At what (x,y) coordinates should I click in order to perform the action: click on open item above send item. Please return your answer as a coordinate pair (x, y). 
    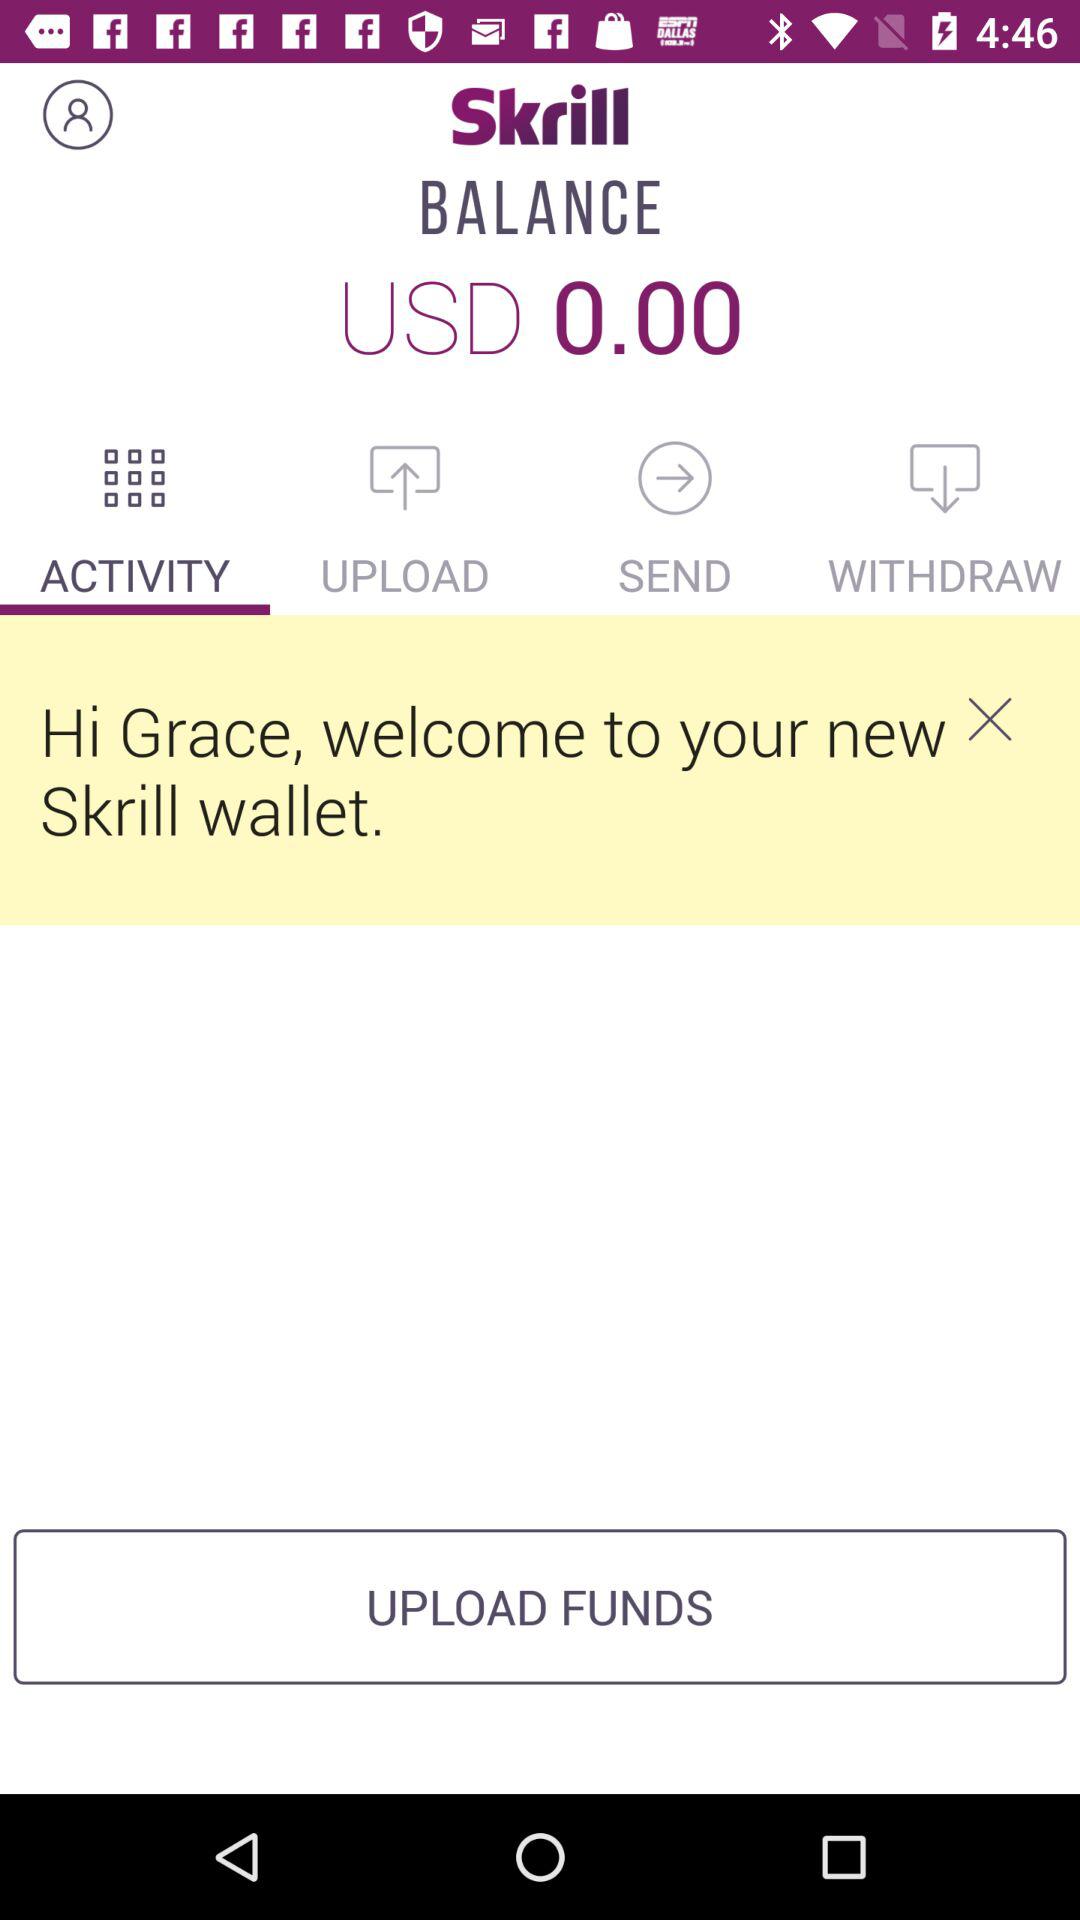
    Looking at the image, I should click on (675, 478).